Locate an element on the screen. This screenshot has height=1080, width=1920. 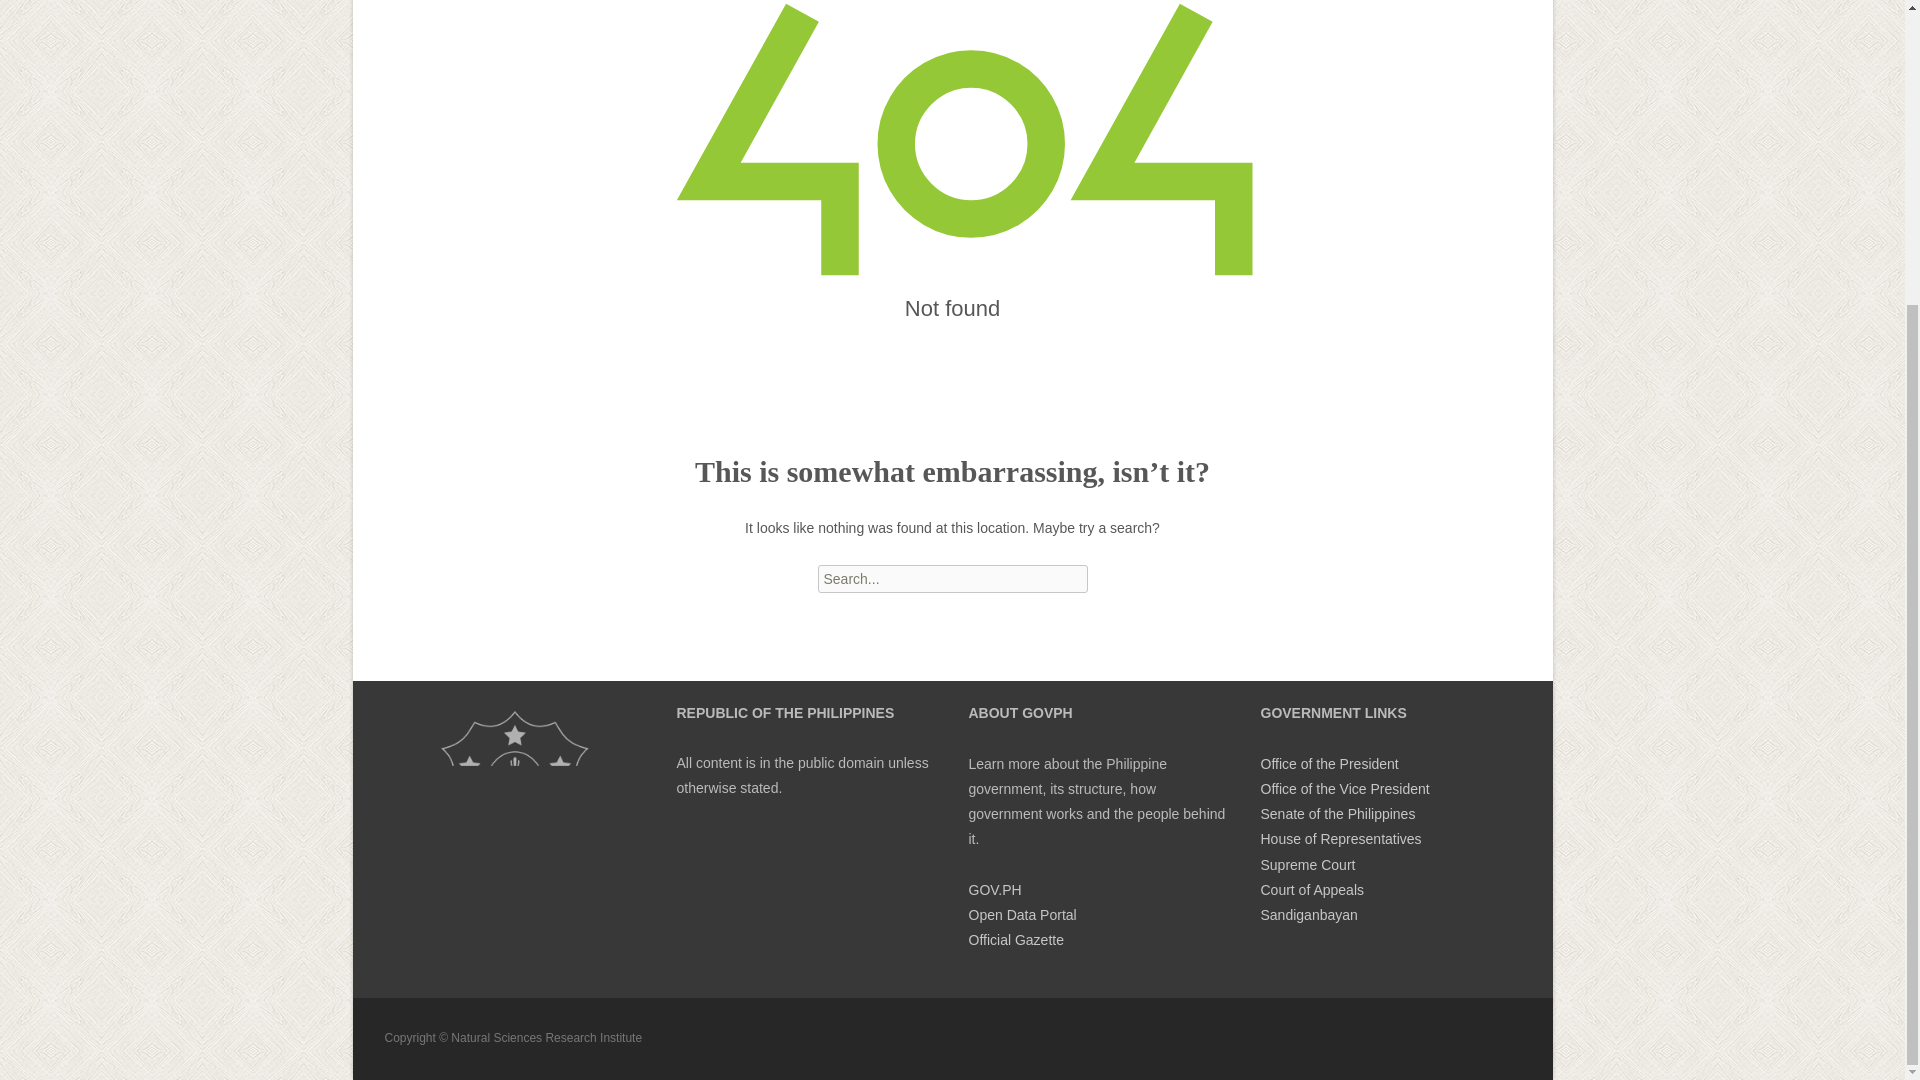
Search for: is located at coordinates (952, 578).